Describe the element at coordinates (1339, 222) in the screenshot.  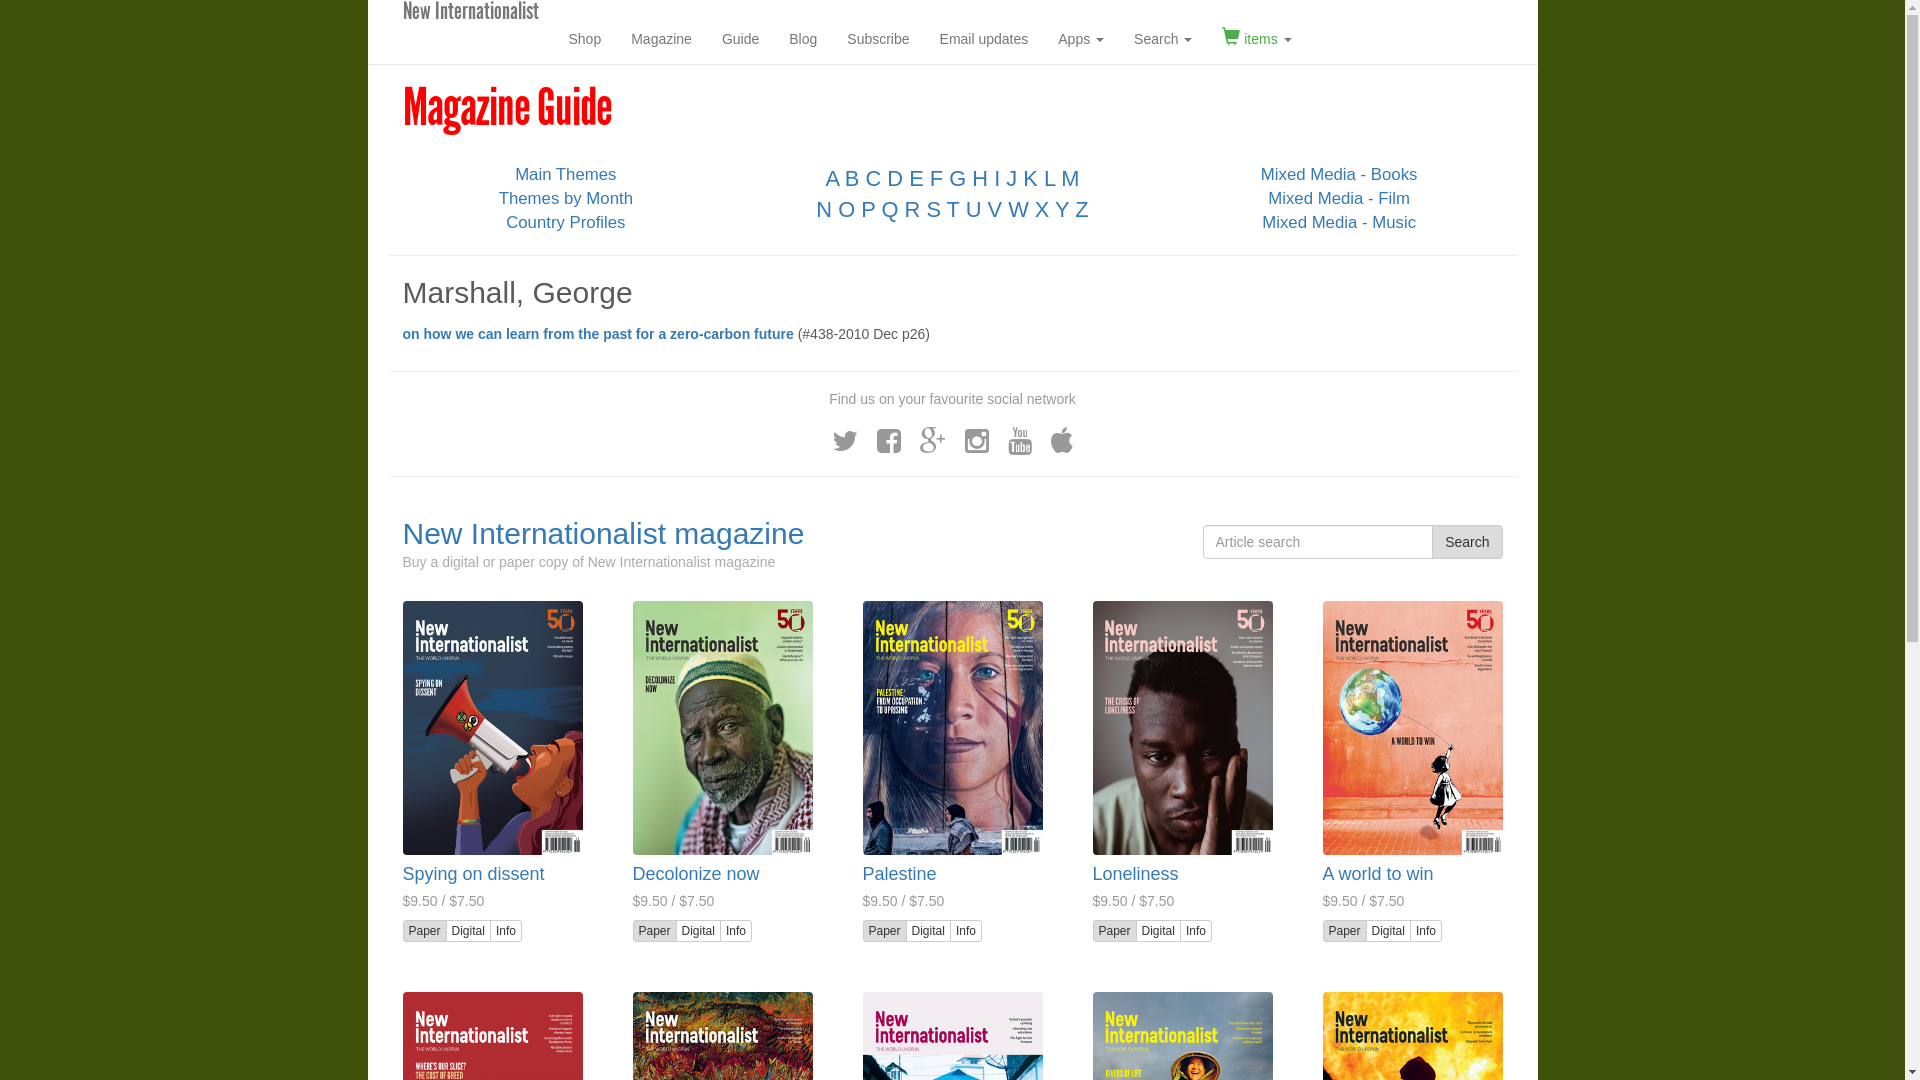
I see `Mixed Media - Music` at that location.